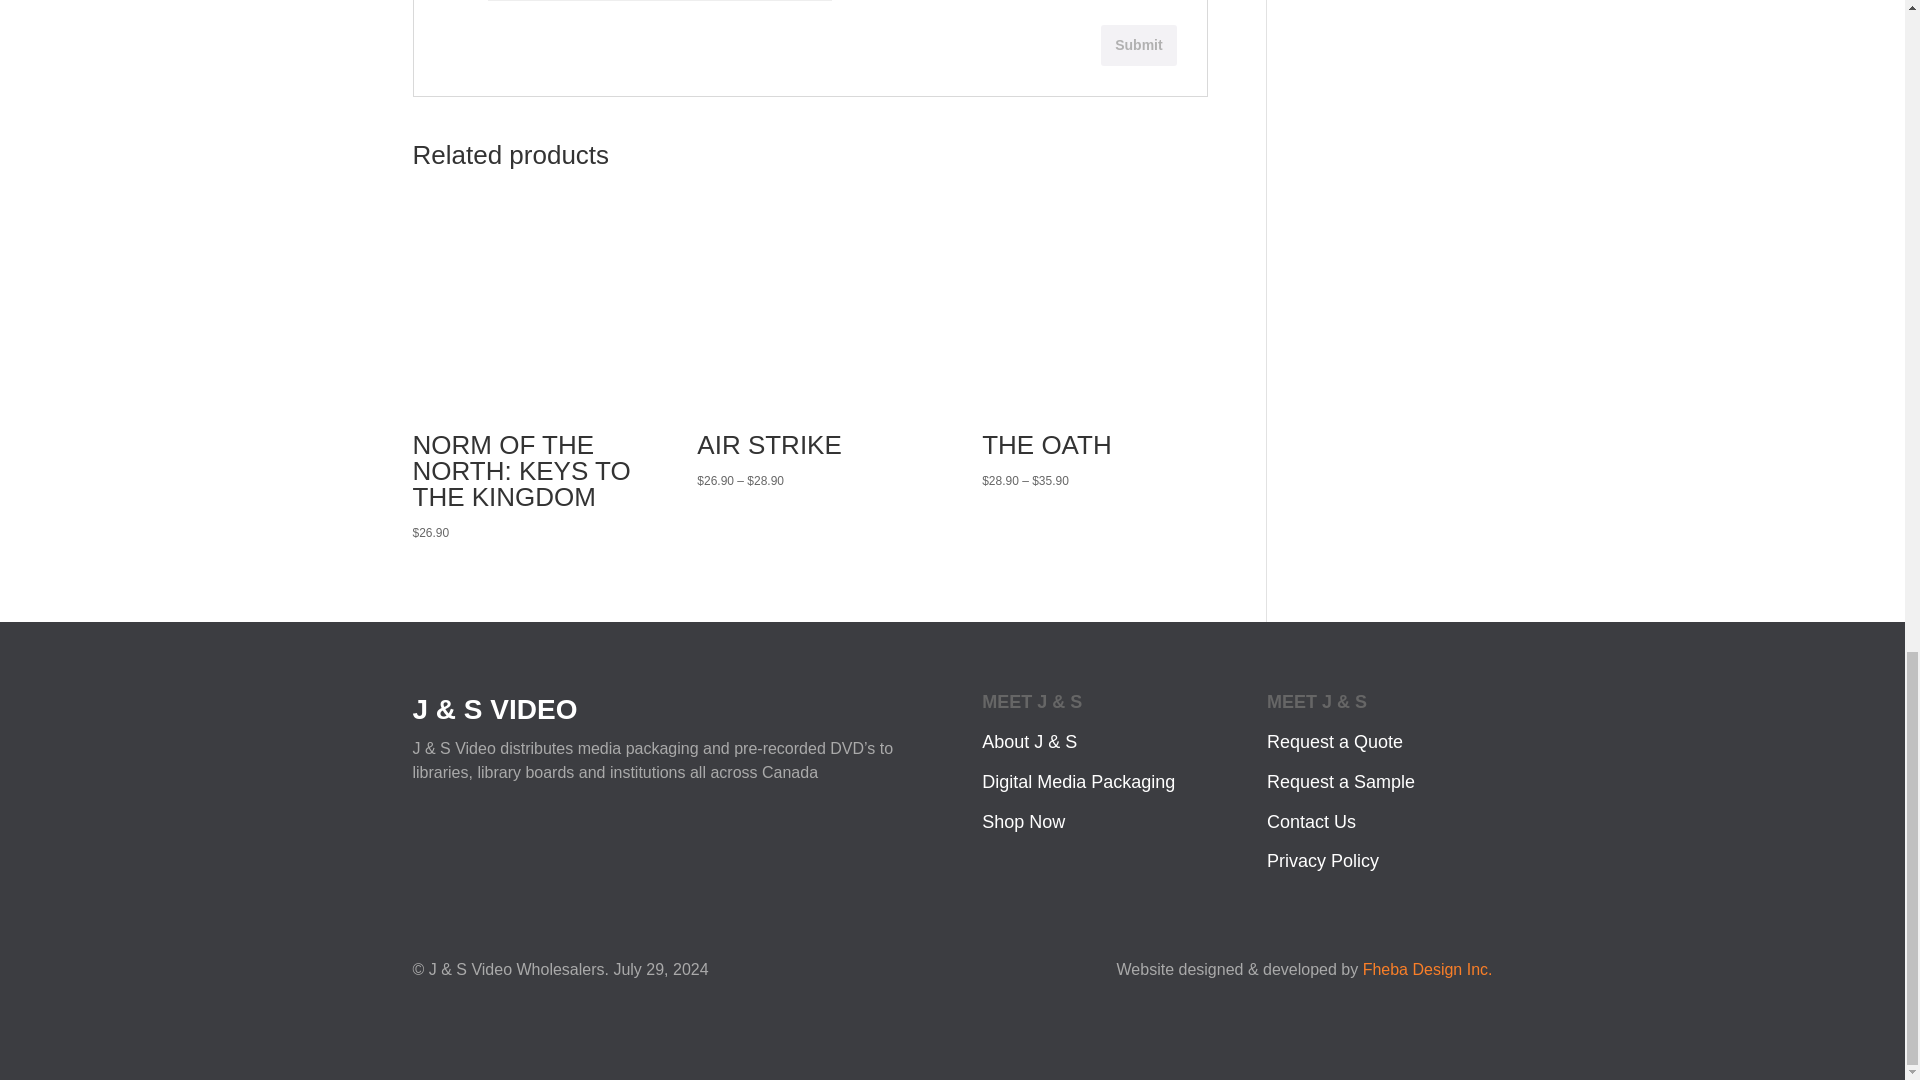 This screenshot has width=1920, height=1080. What do you see at coordinates (1138, 44) in the screenshot?
I see `Submit` at bounding box center [1138, 44].